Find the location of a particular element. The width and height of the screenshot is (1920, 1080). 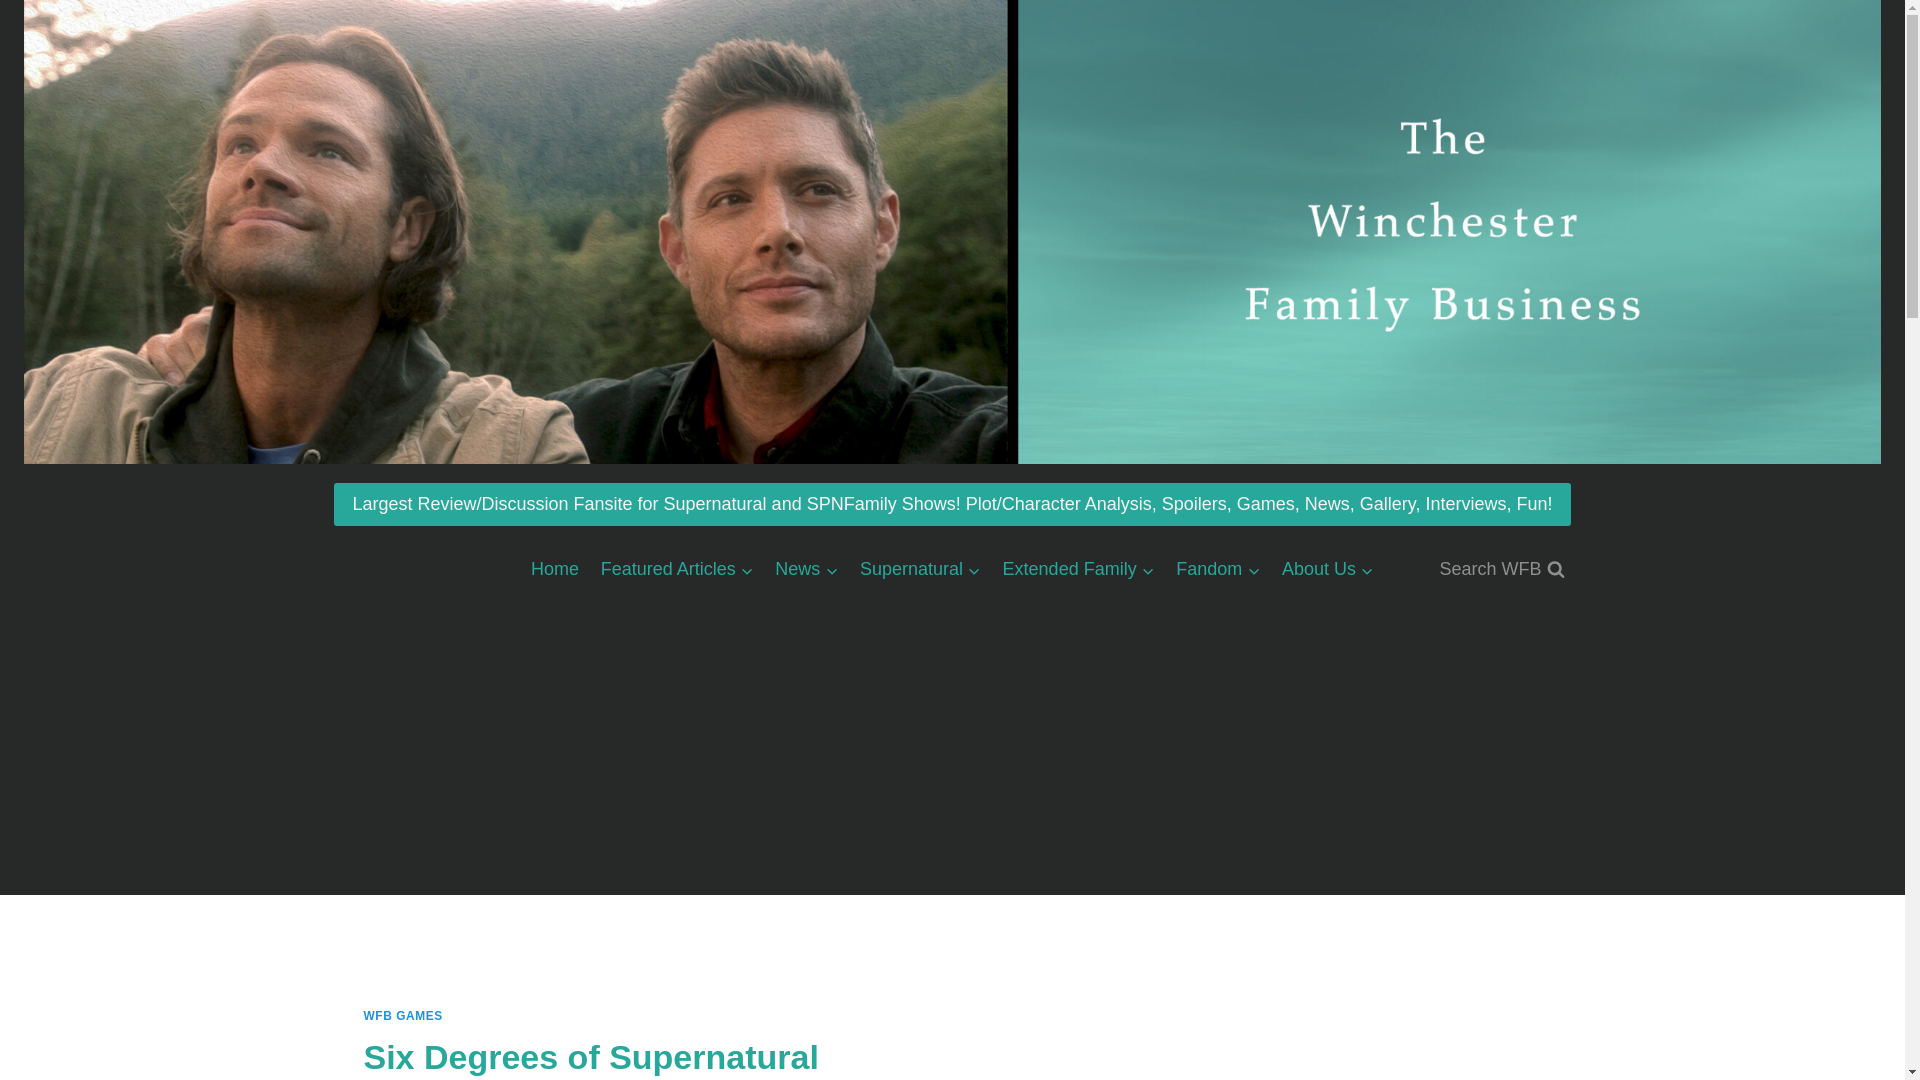

WFB GAMES is located at coordinates (404, 1015).